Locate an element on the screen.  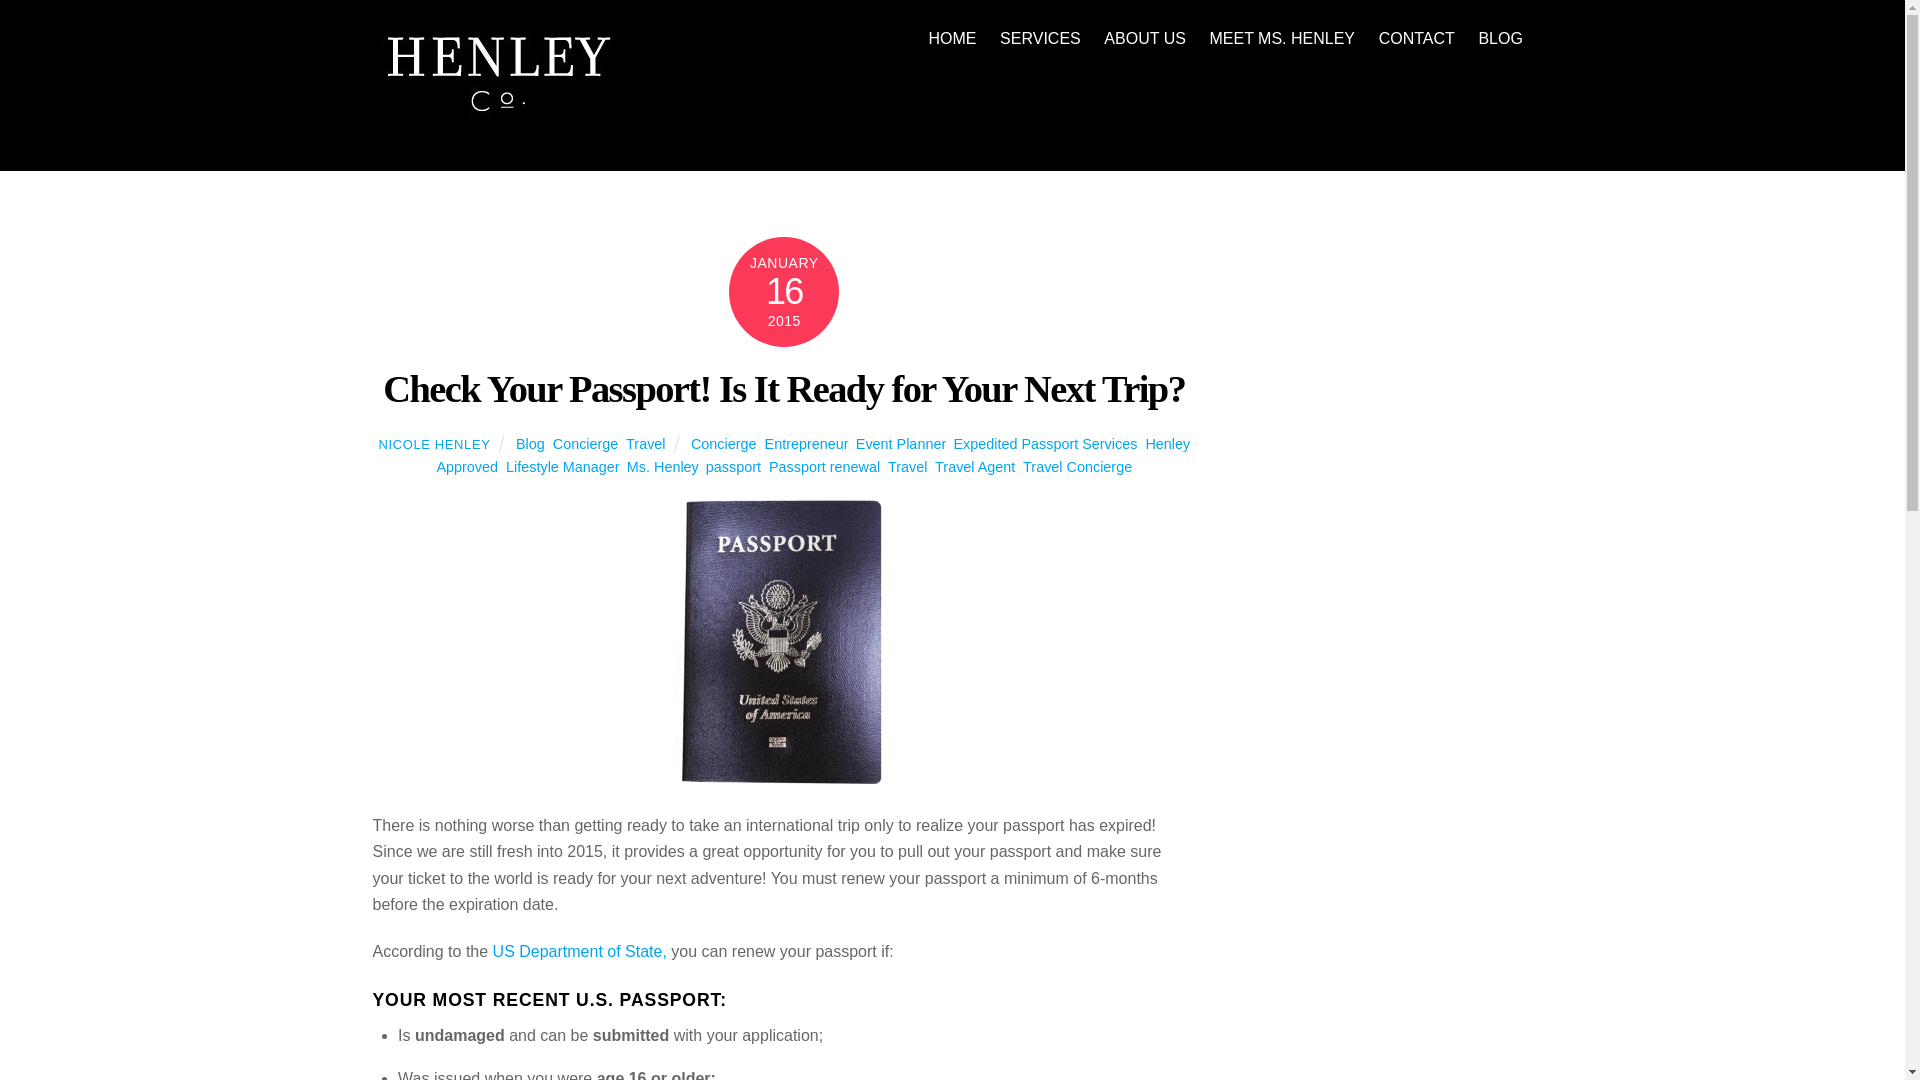
Travel Agent is located at coordinates (530, 444).